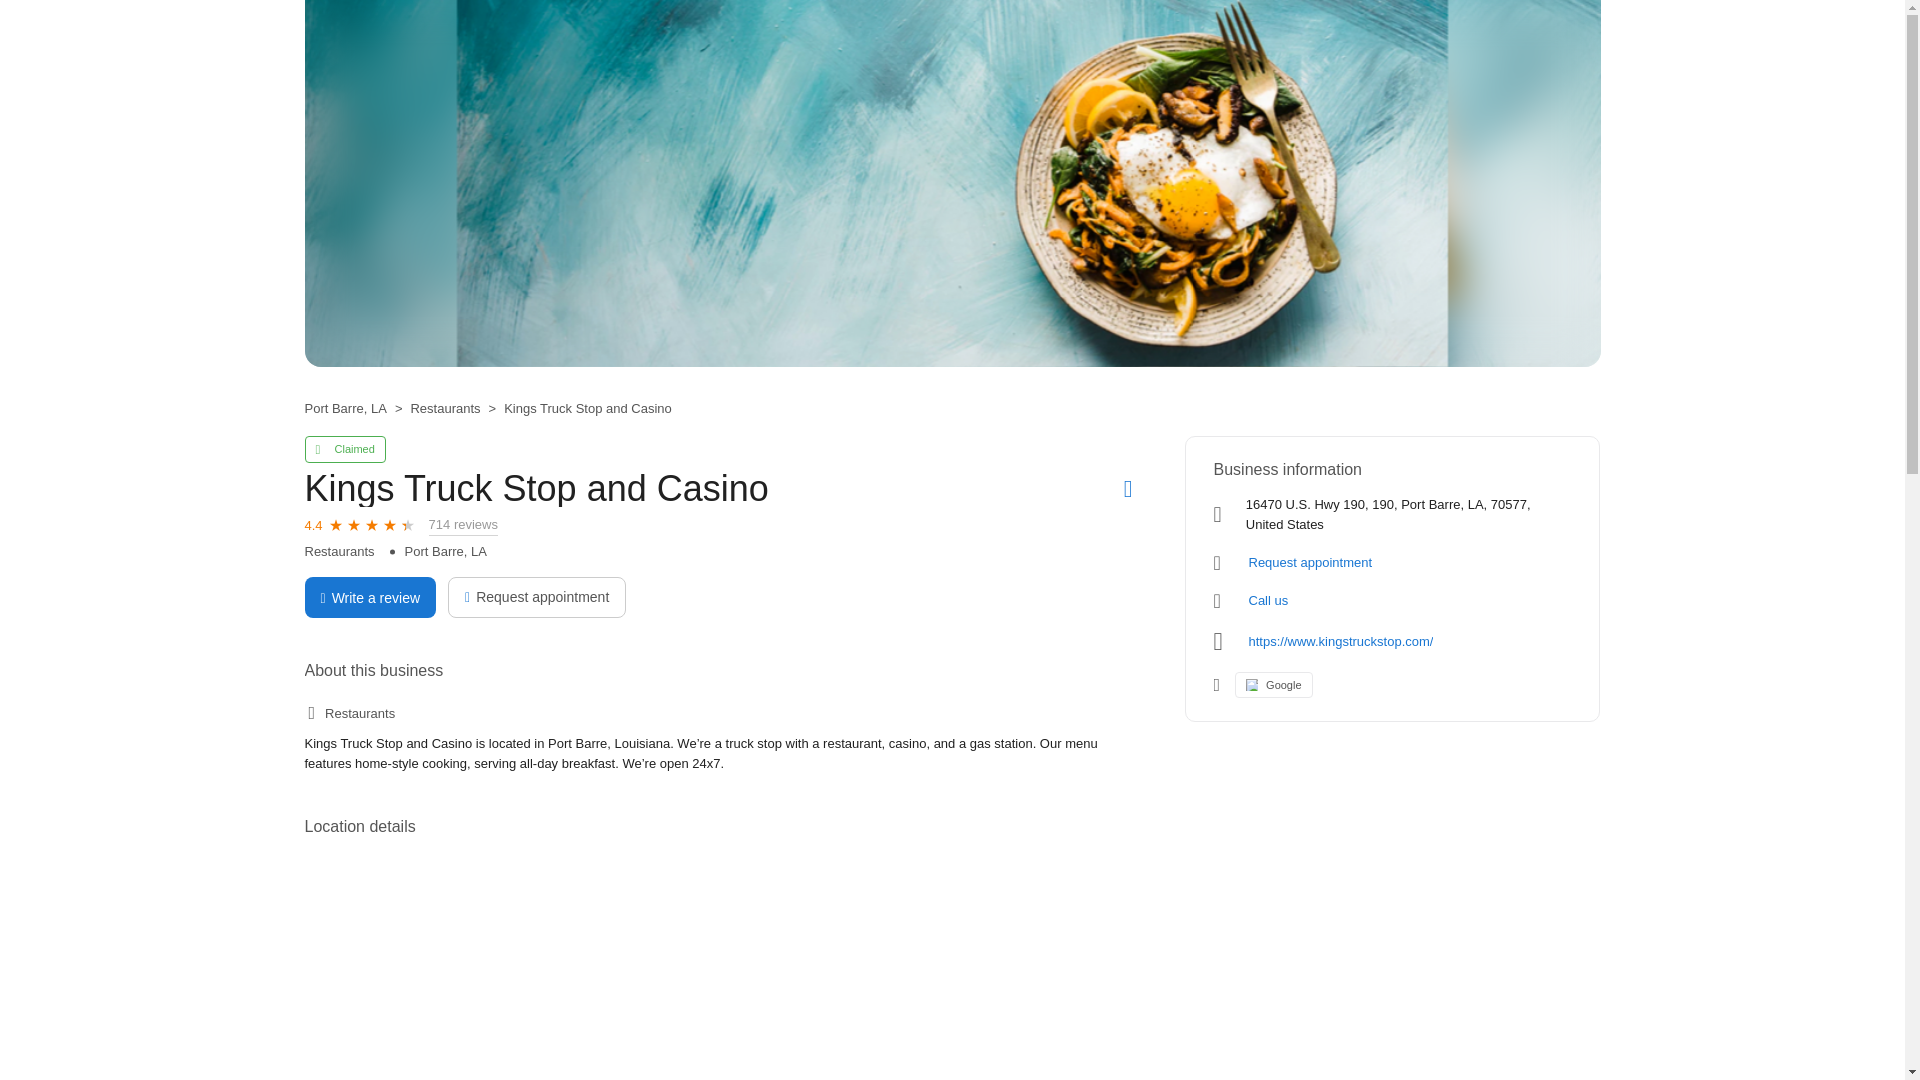 The width and height of the screenshot is (1920, 1080). What do you see at coordinates (1272, 684) in the screenshot?
I see `Google` at bounding box center [1272, 684].